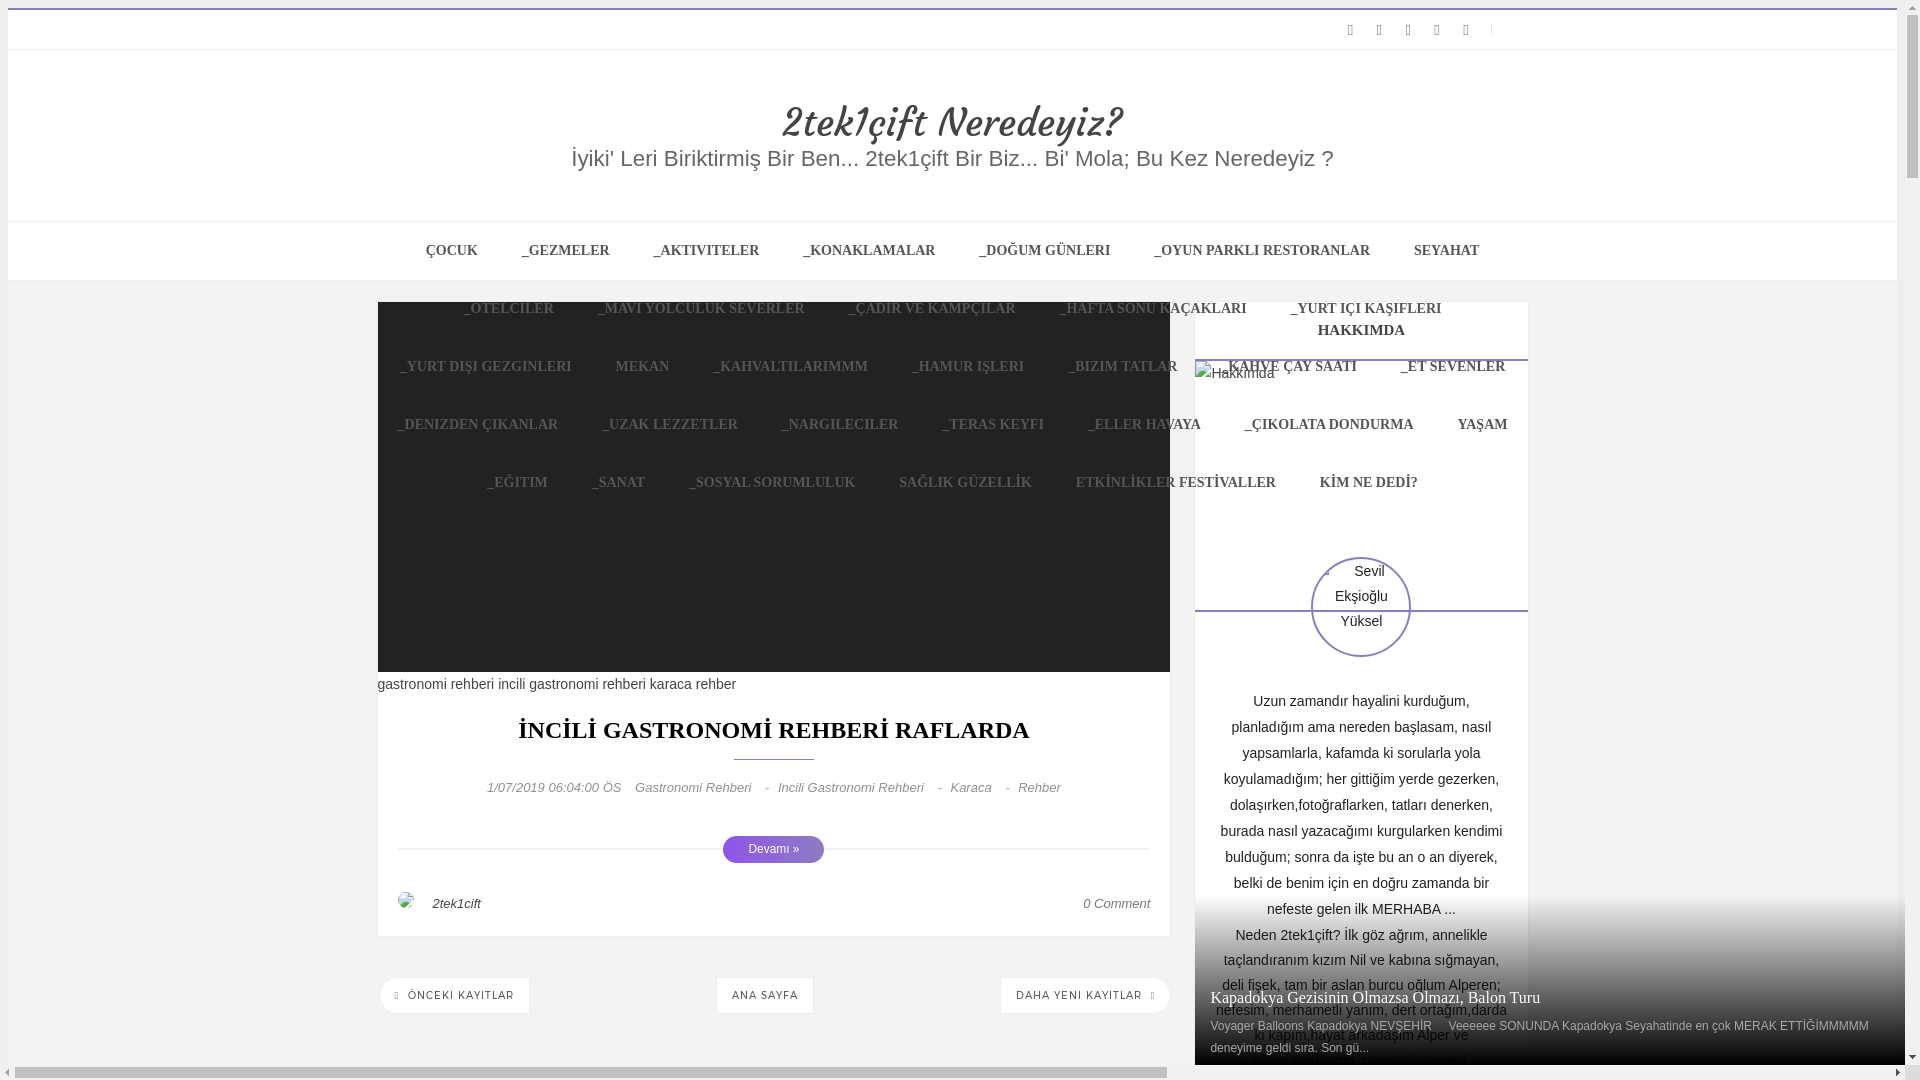 This screenshot has width=1920, height=1080. I want to click on instagram, so click(1380, 30).